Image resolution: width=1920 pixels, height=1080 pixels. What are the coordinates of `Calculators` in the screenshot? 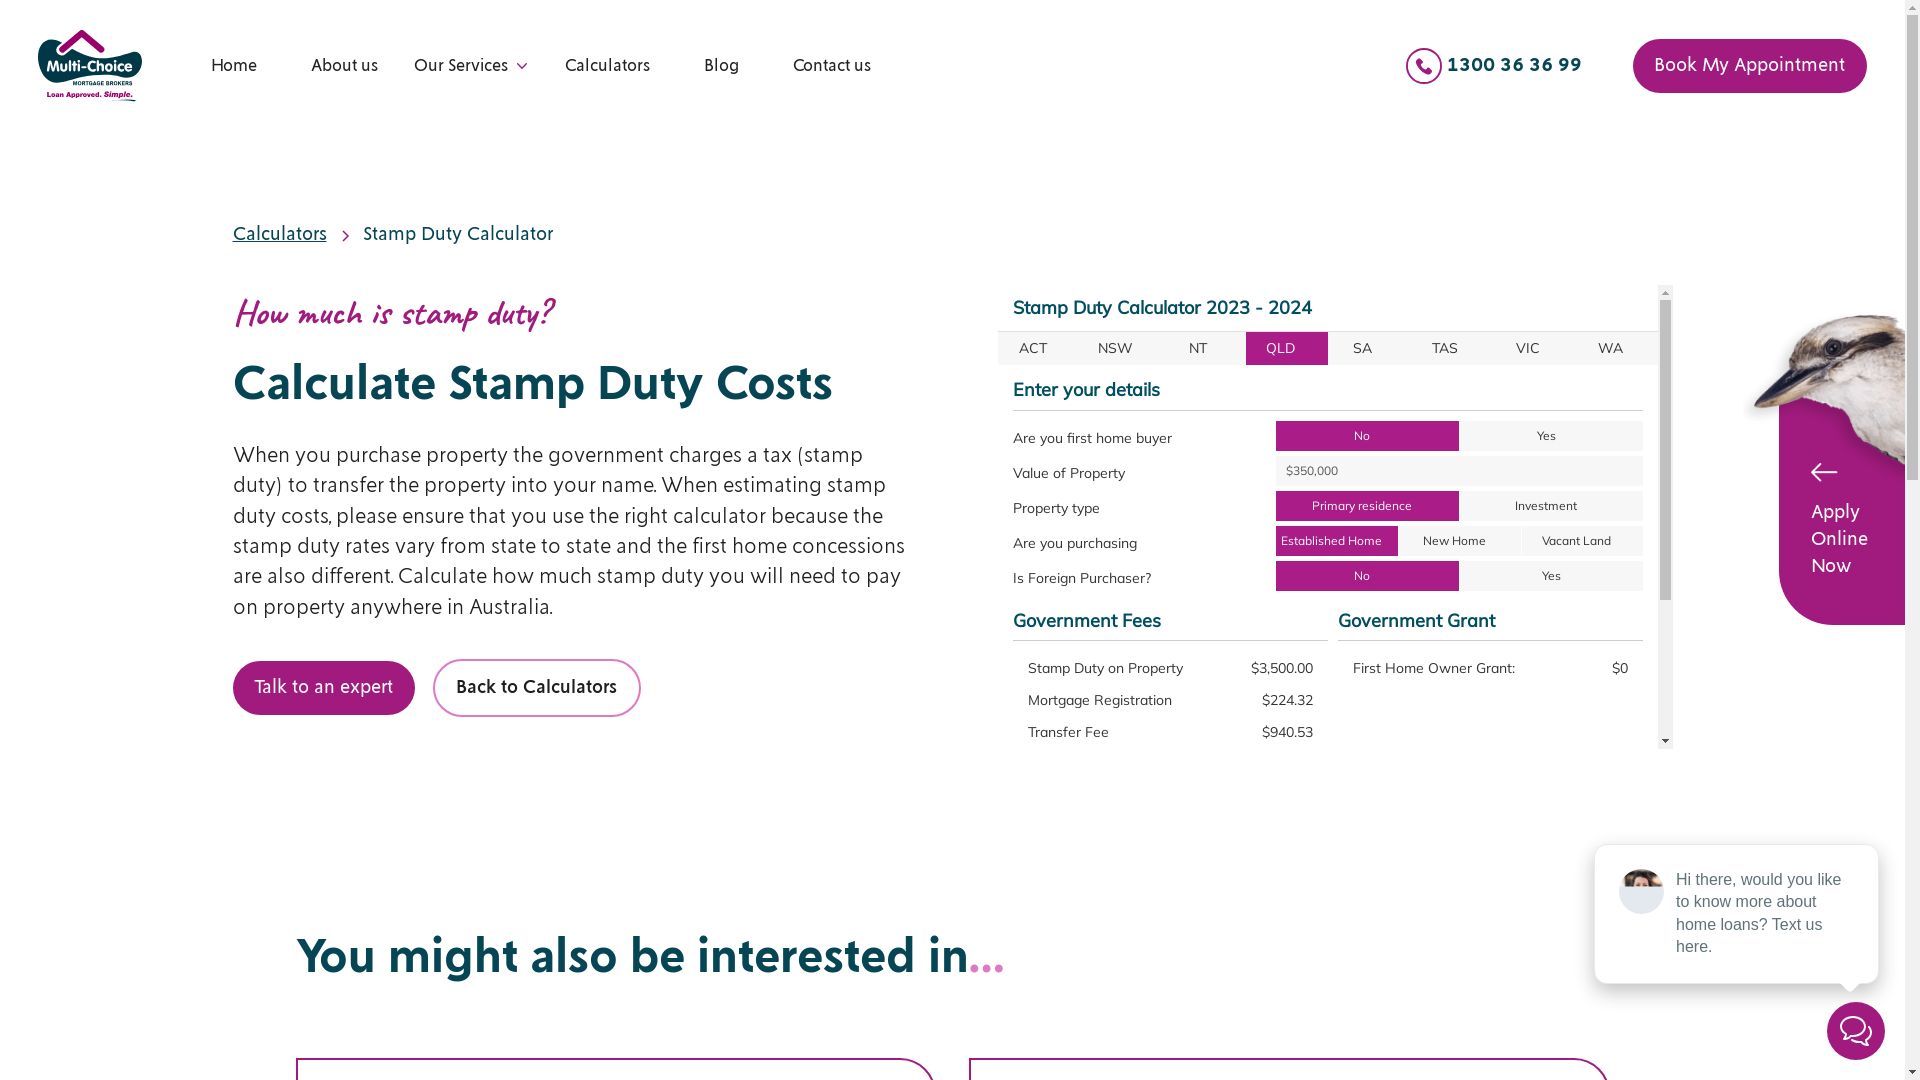 It's located at (608, 66).